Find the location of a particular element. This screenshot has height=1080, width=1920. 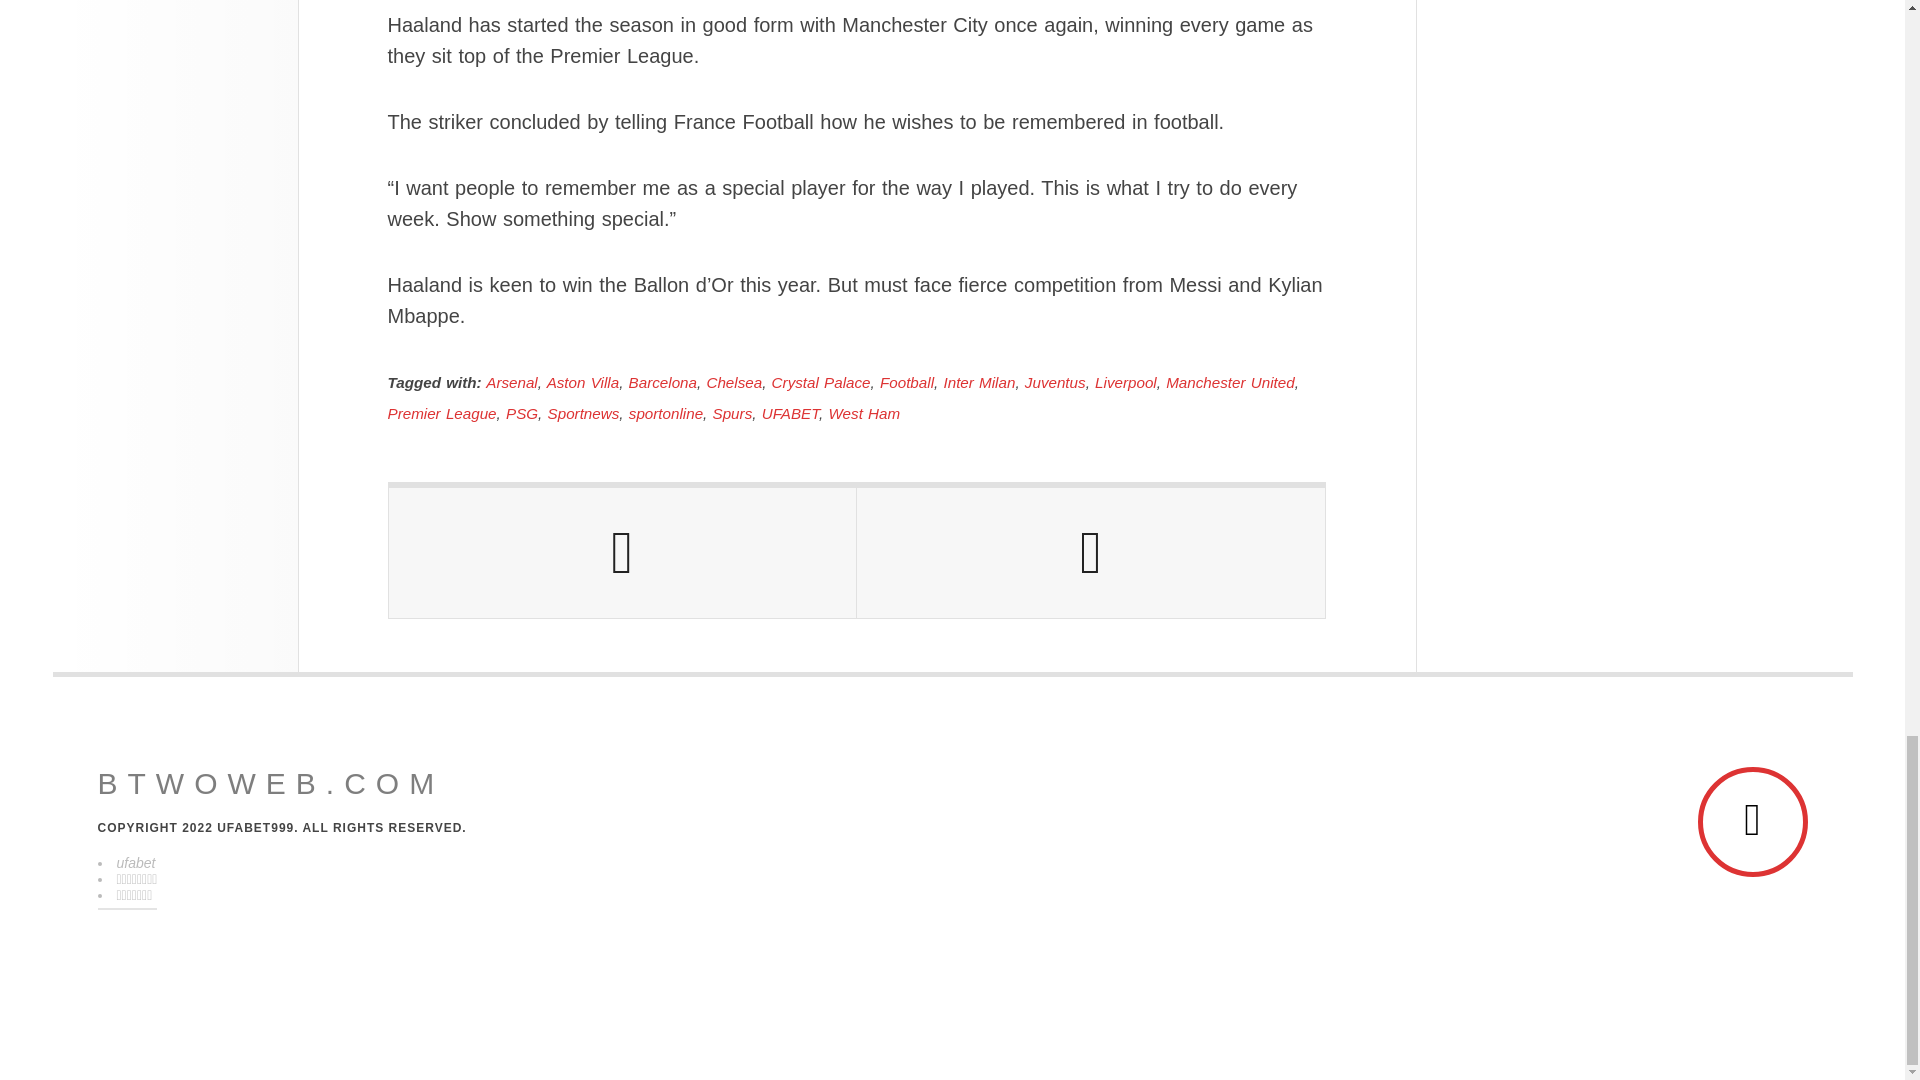

btwoweb.com is located at coordinates (271, 784).